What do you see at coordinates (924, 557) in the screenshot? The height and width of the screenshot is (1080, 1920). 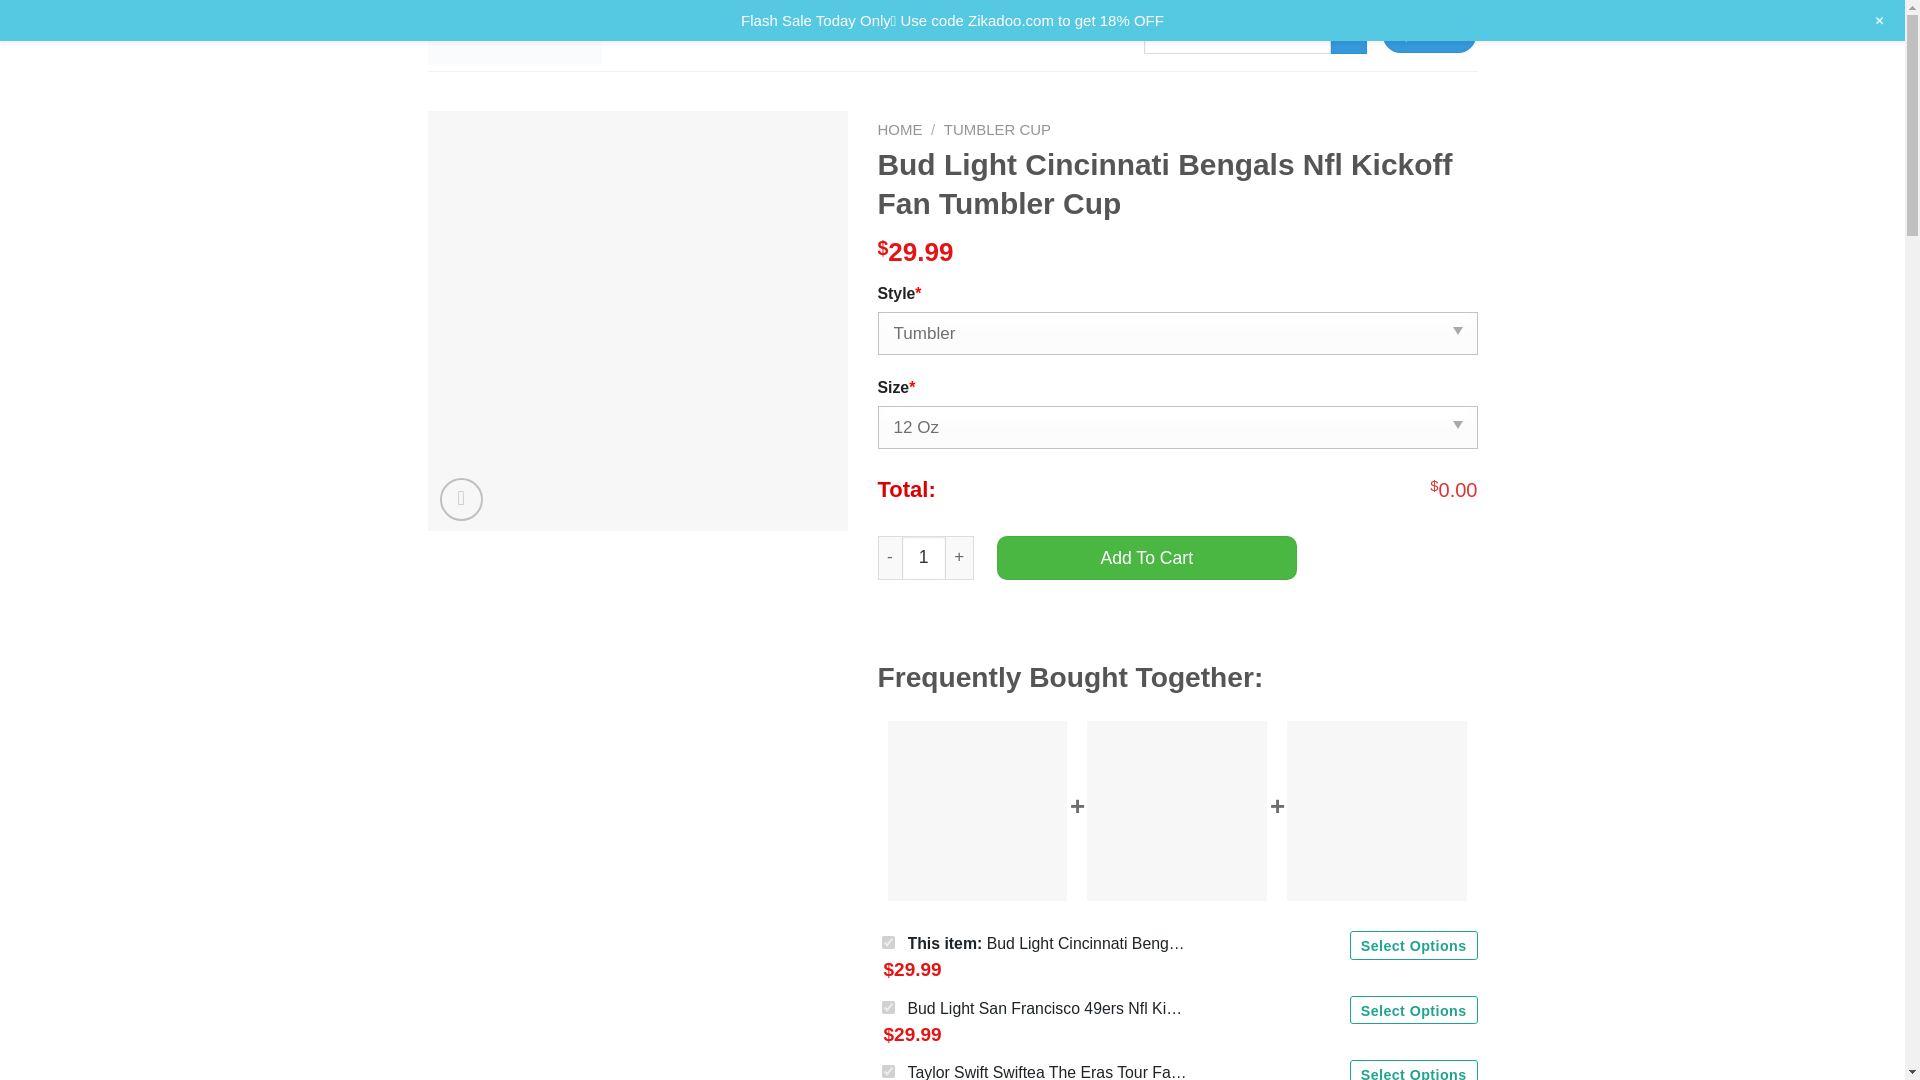 I see `Qty` at bounding box center [924, 557].